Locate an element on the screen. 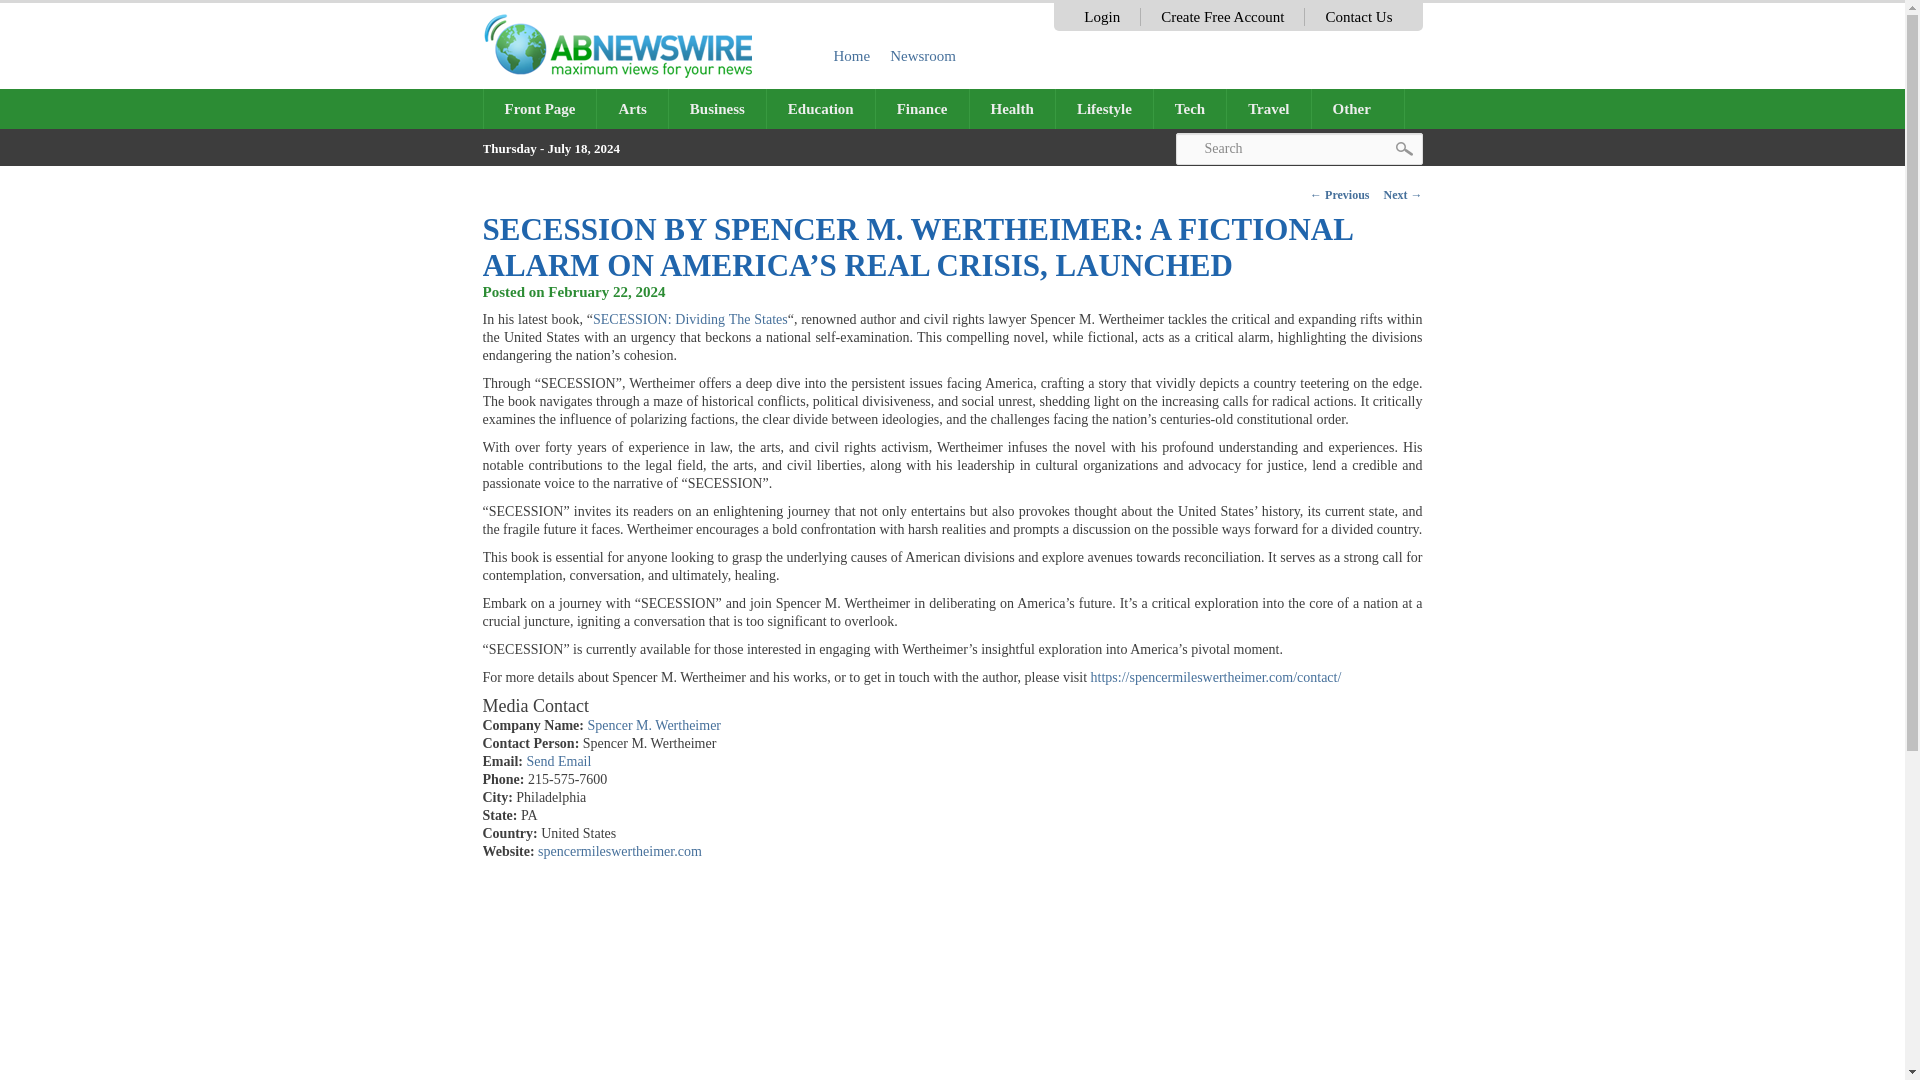 This screenshot has height=1080, width=1920. Travel is located at coordinates (1268, 108).